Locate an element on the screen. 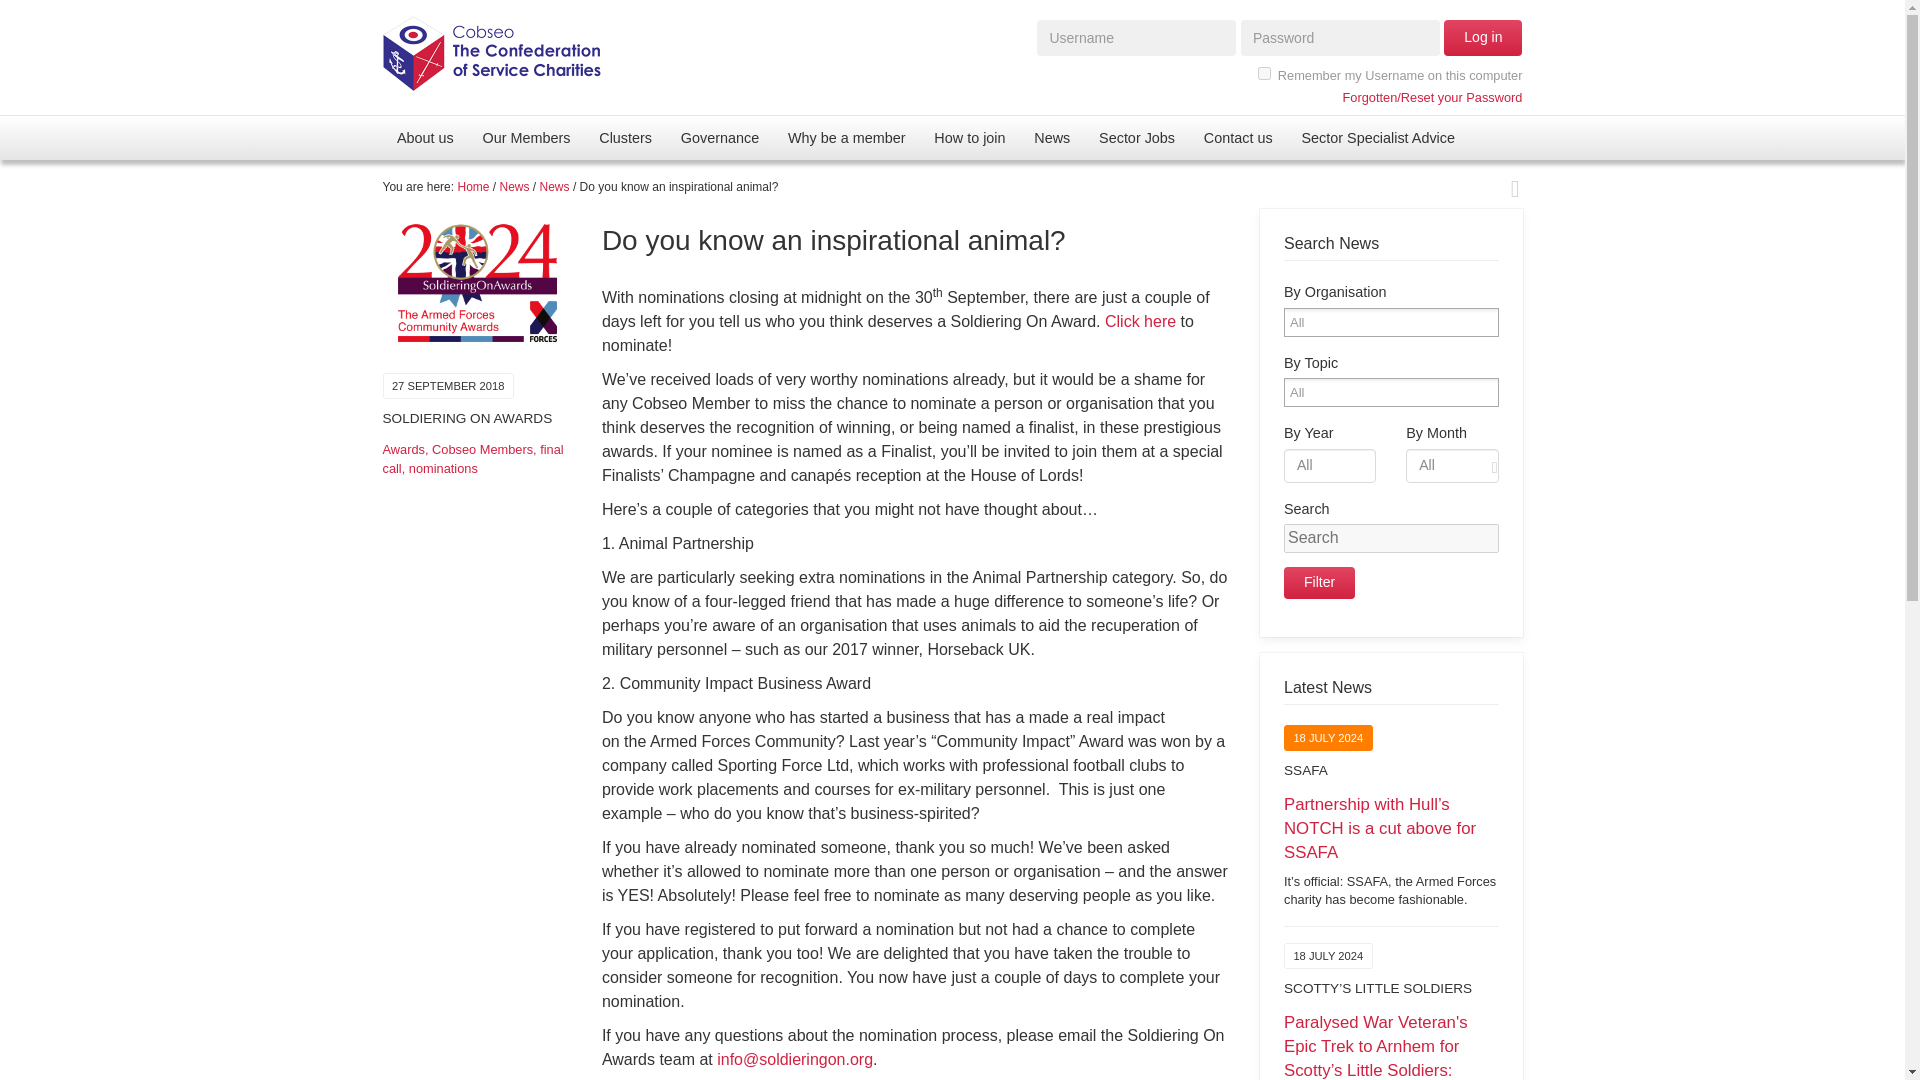 The width and height of the screenshot is (1920, 1080). All is located at coordinates (1309, 392).